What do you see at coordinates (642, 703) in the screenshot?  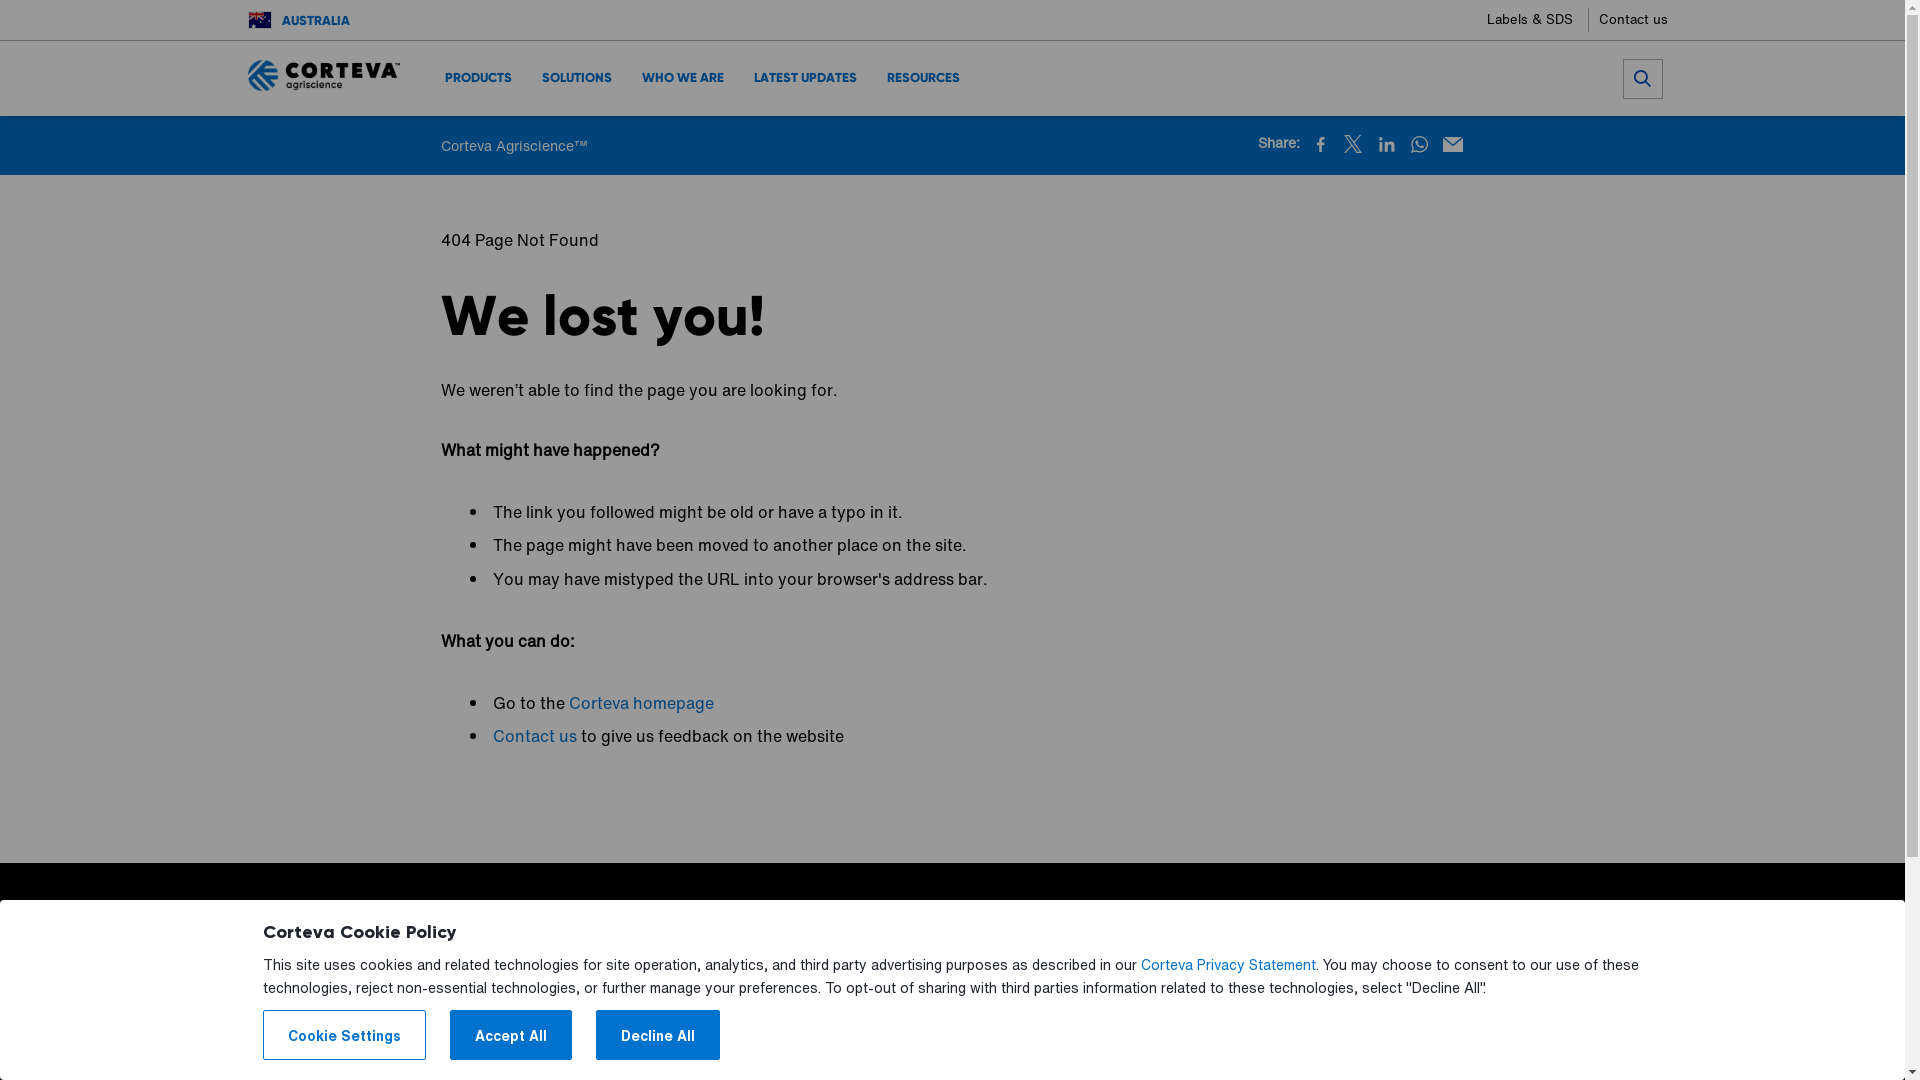 I see `Corteva homepage` at bounding box center [642, 703].